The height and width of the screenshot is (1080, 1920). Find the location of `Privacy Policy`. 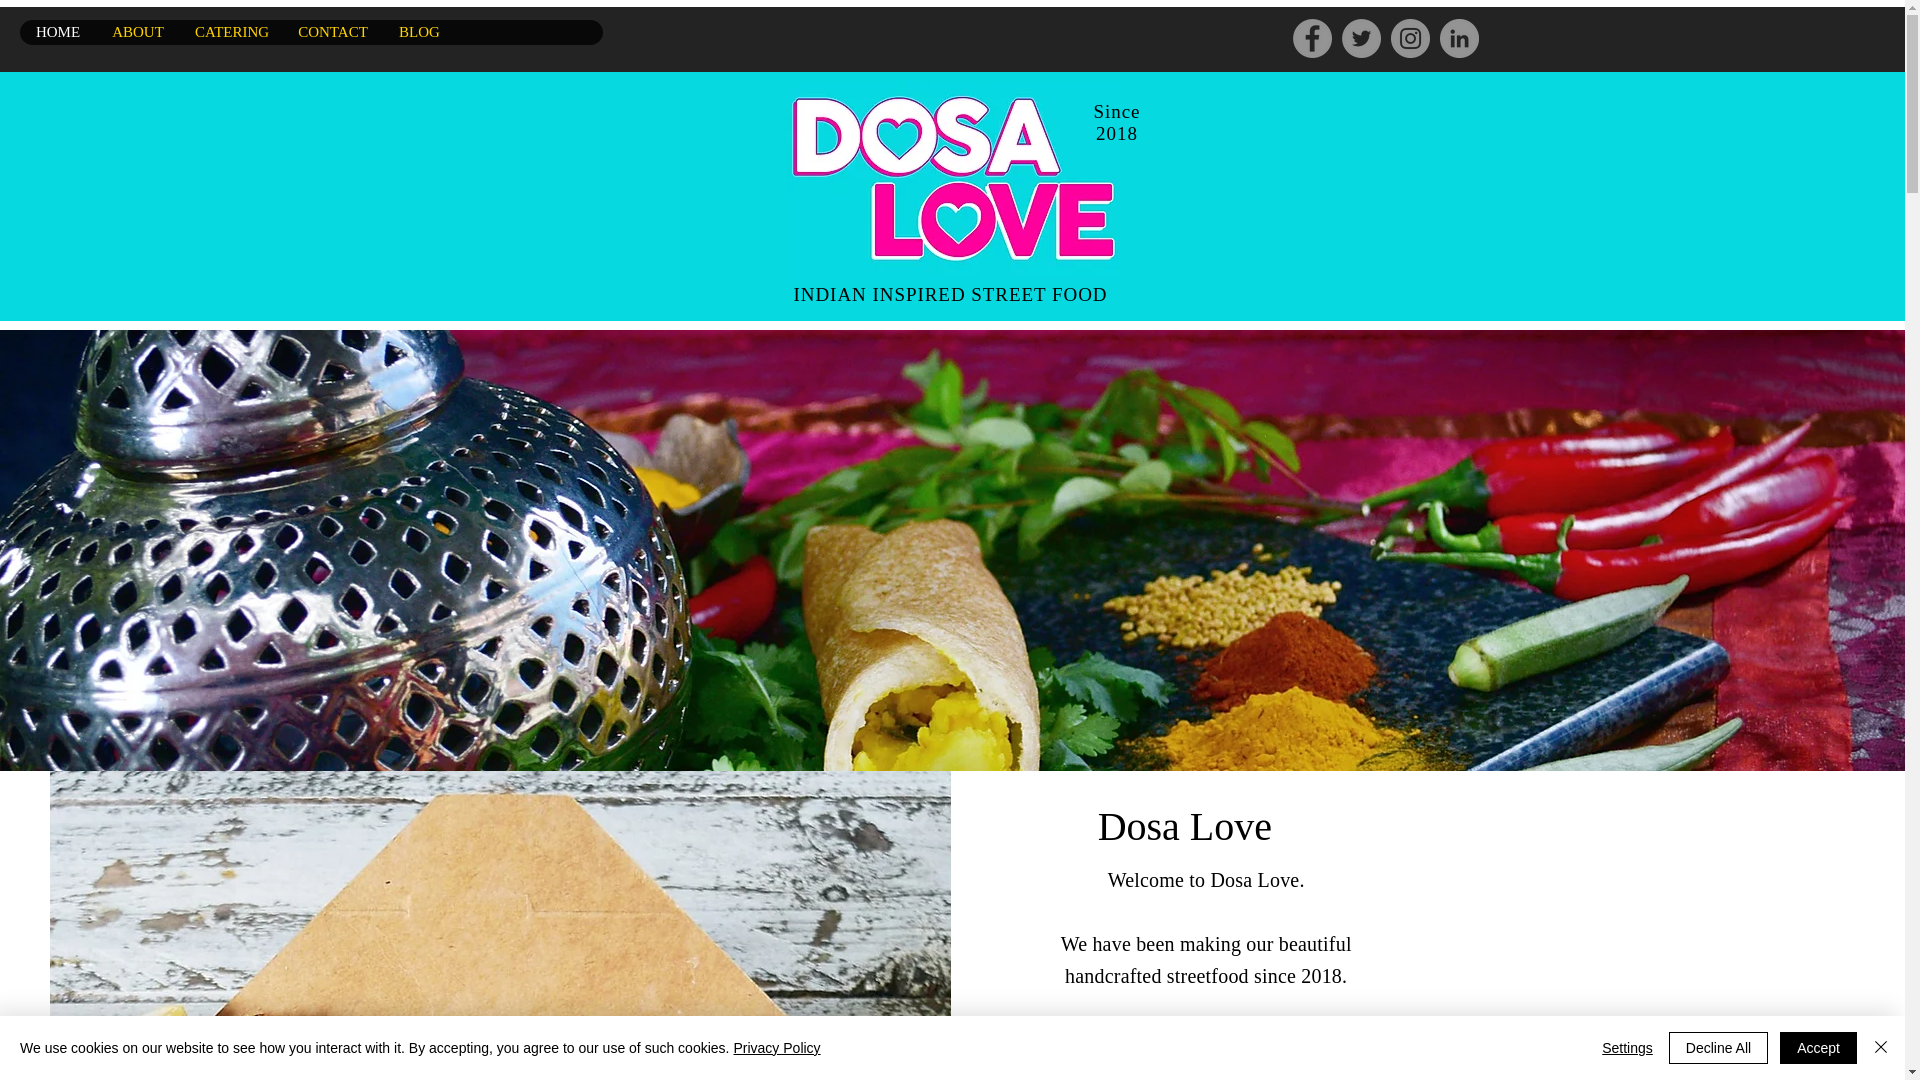

Privacy Policy is located at coordinates (776, 1048).